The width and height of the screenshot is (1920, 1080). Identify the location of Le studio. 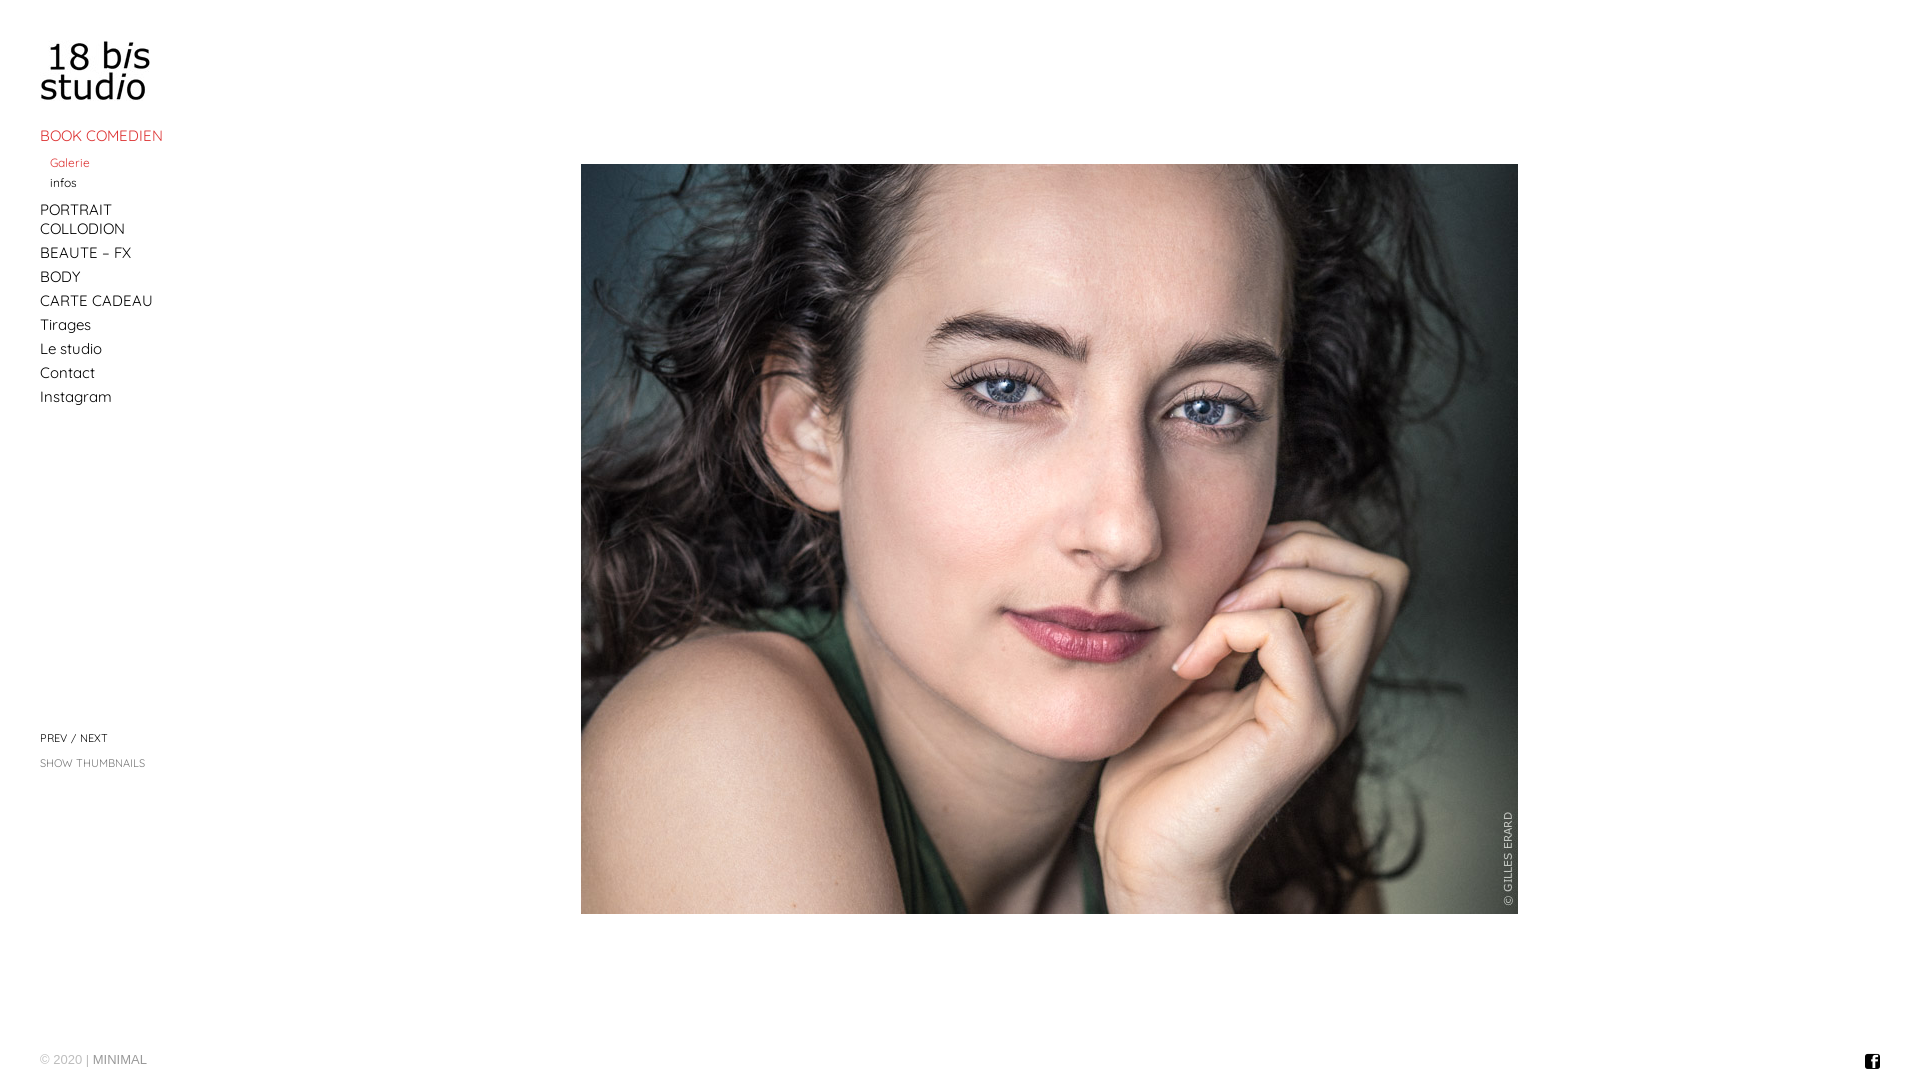
(115, 348).